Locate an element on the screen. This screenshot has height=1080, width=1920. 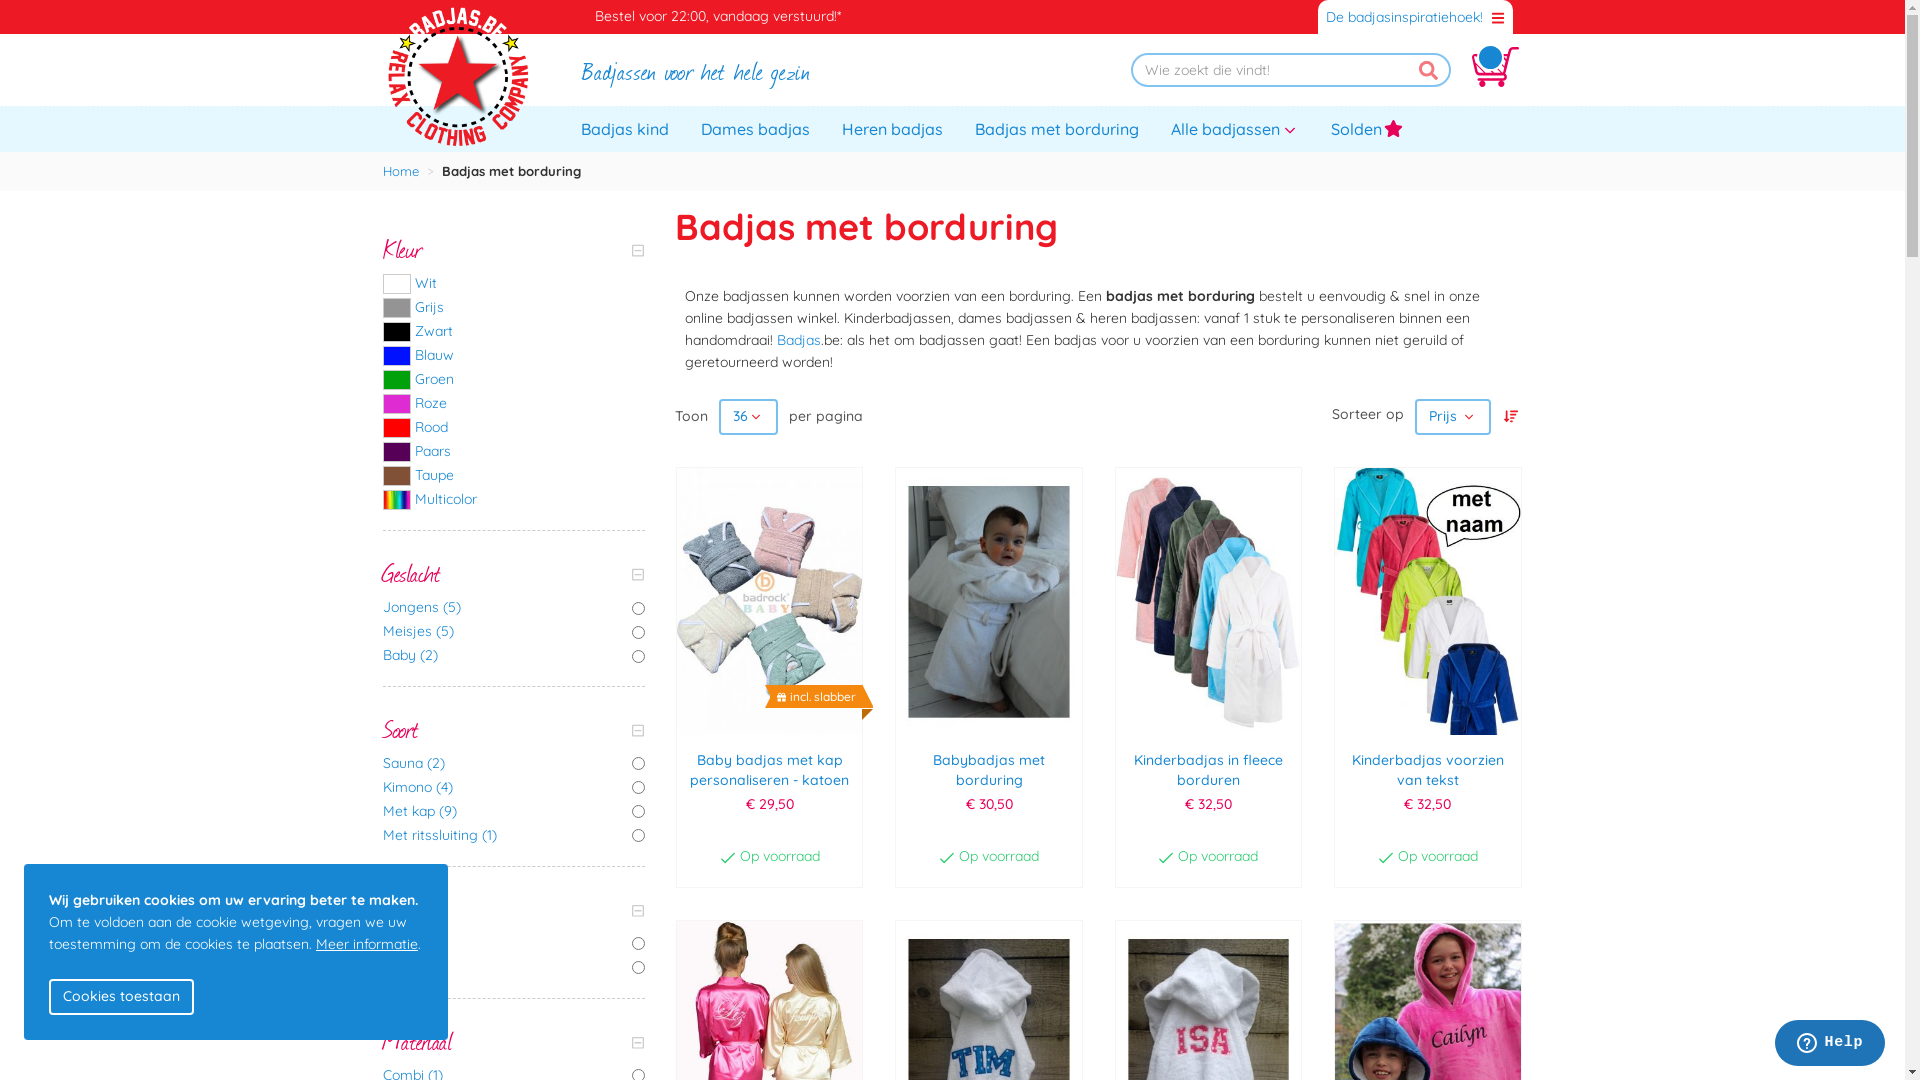
Heren badjas is located at coordinates (892, 128).